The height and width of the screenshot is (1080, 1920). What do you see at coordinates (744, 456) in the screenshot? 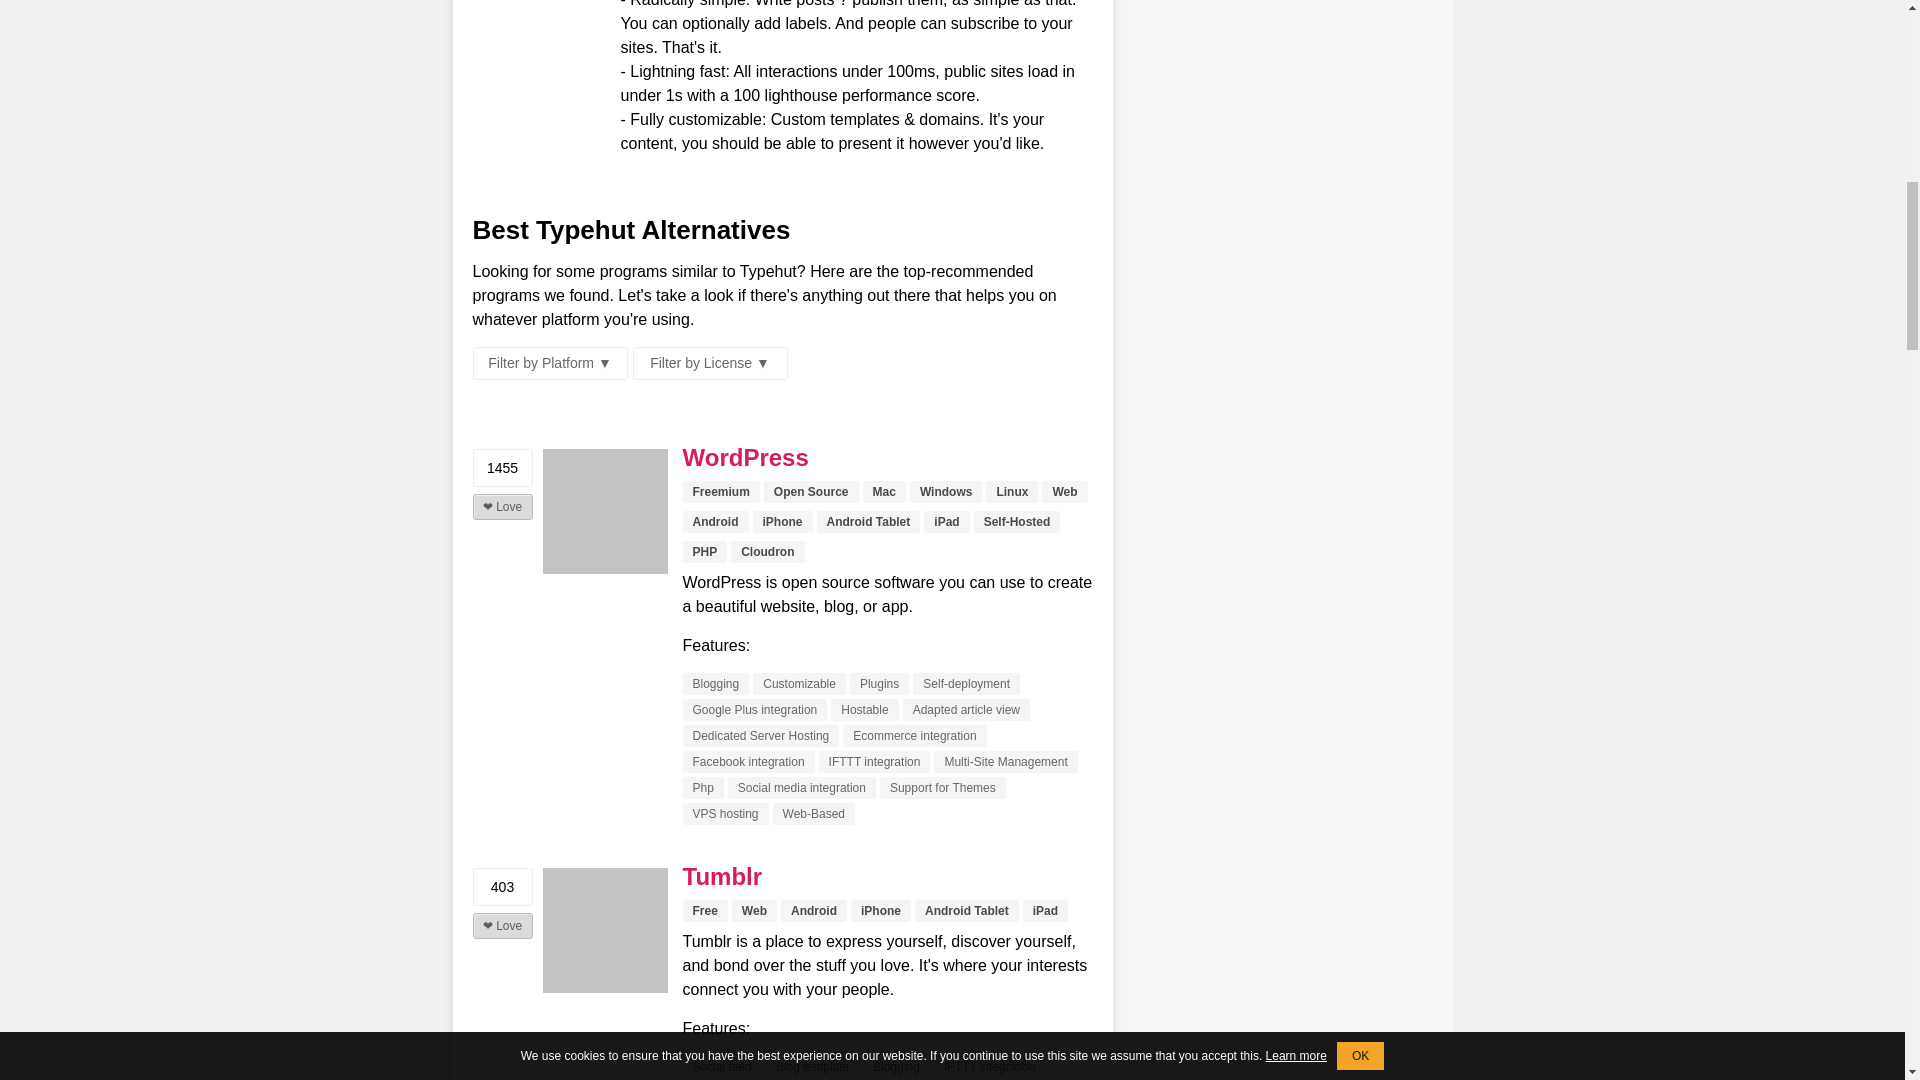
I see `WordPress` at bounding box center [744, 456].